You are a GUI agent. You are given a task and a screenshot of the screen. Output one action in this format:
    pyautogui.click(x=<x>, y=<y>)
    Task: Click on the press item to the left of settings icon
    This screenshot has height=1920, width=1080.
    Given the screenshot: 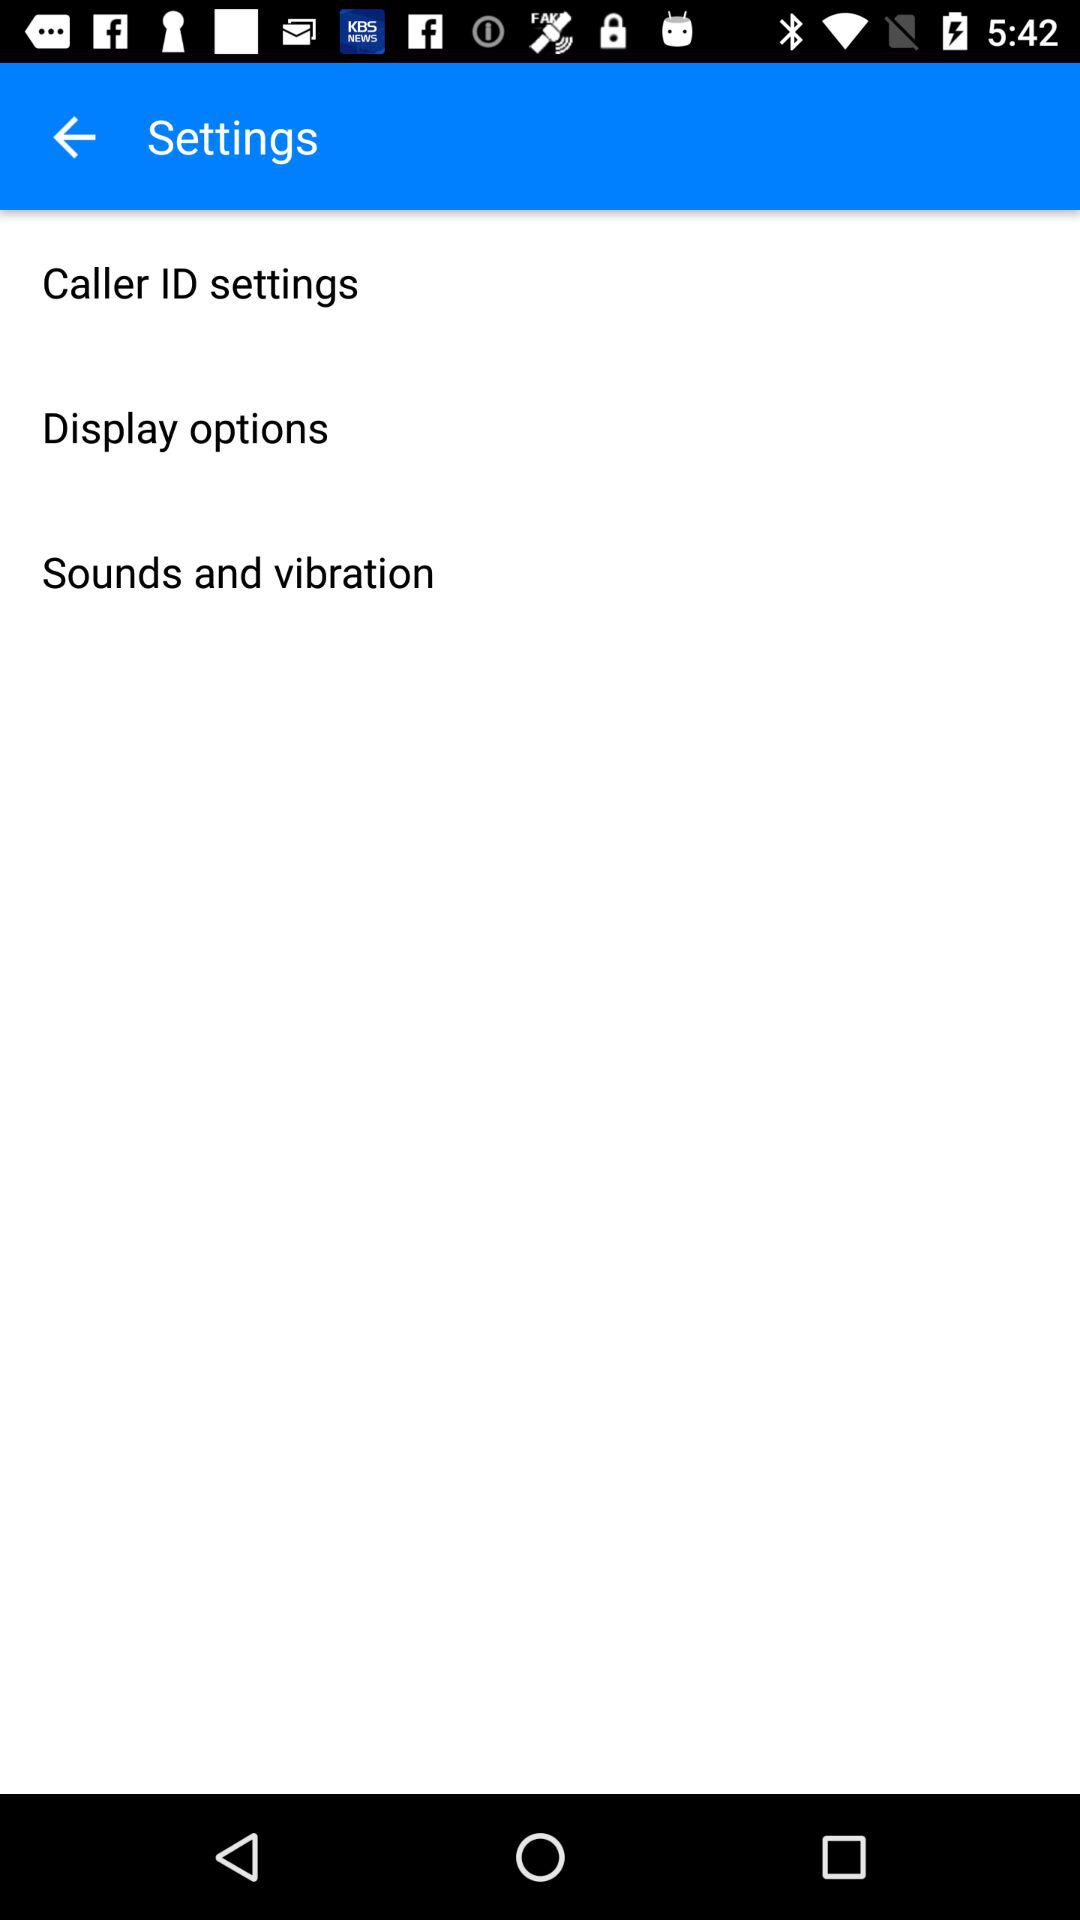 What is the action you would take?
    pyautogui.click(x=73, y=136)
    